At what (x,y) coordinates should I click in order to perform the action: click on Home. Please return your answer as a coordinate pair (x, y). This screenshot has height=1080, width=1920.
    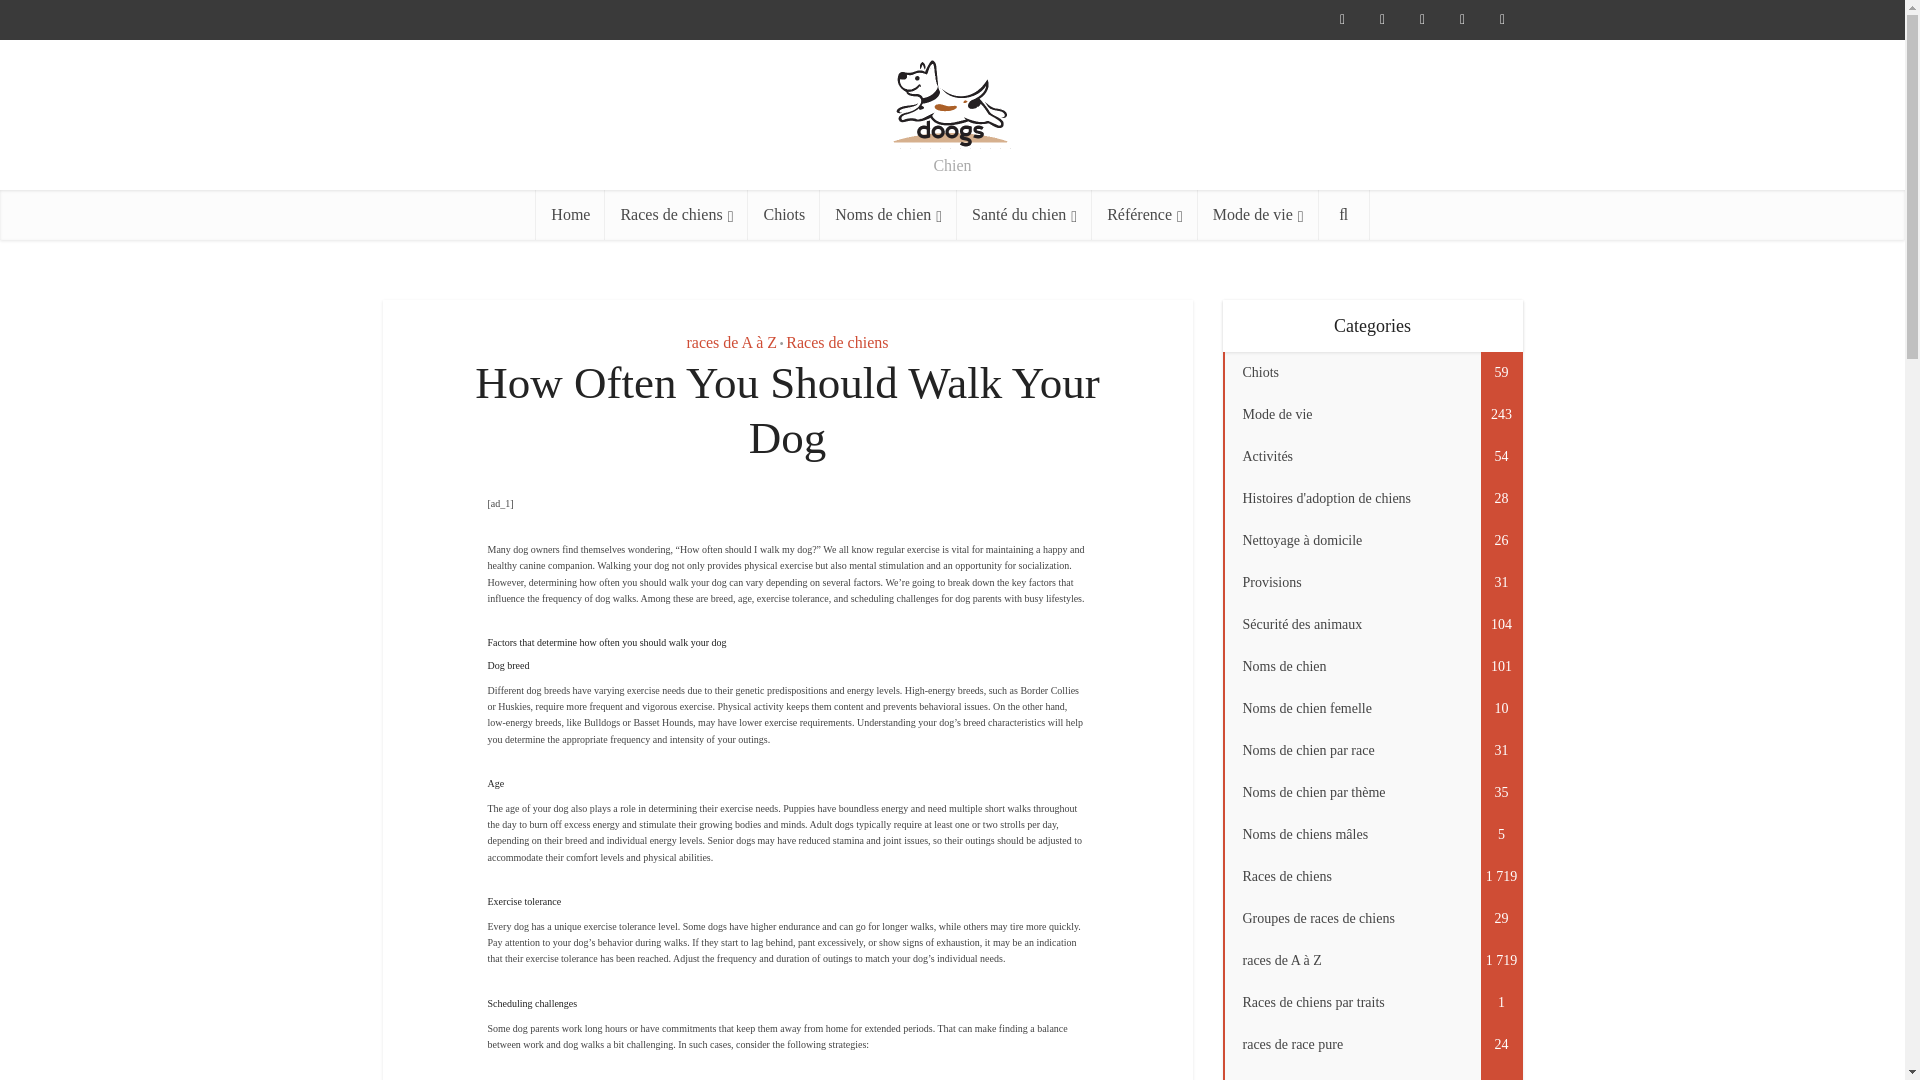
    Looking at the image, I should click on (570, 214).